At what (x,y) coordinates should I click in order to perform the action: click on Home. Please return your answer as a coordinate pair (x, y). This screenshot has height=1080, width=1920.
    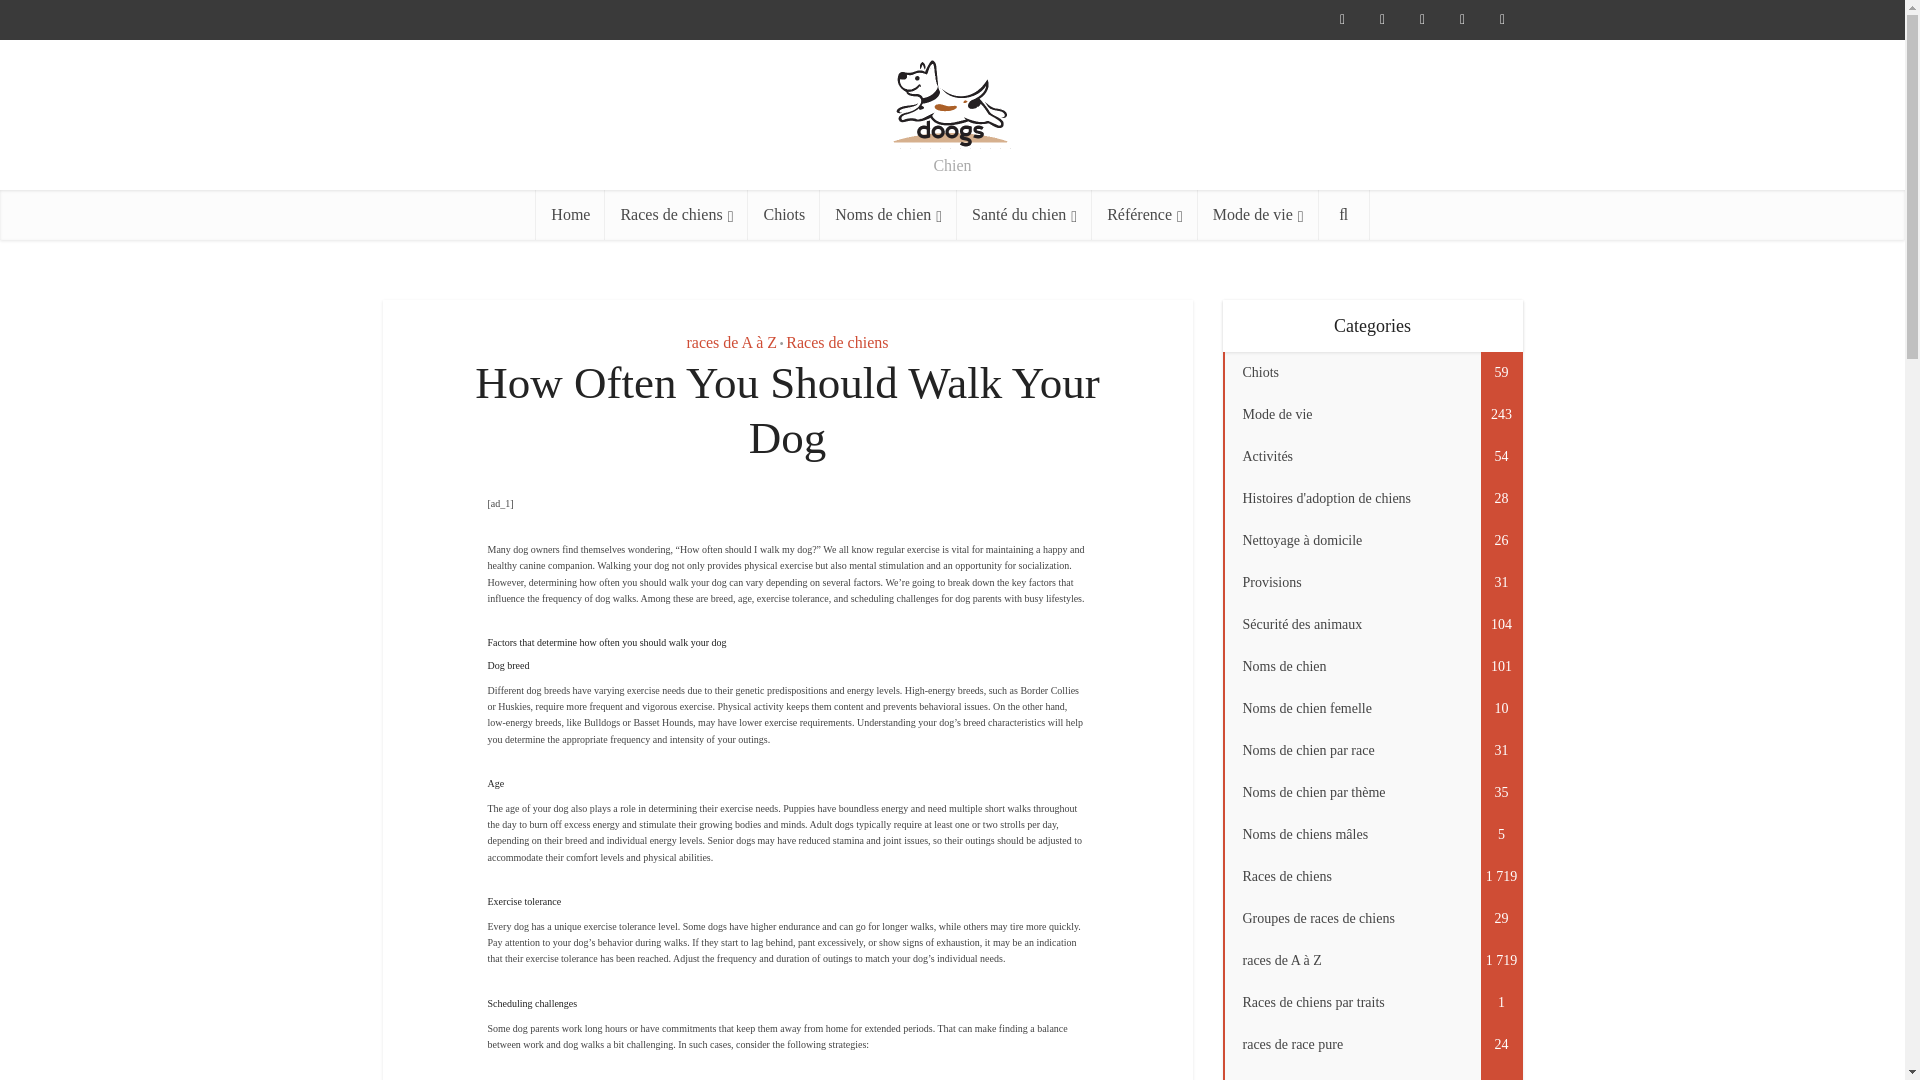
    Looking at the image, I should click on (570, 214).